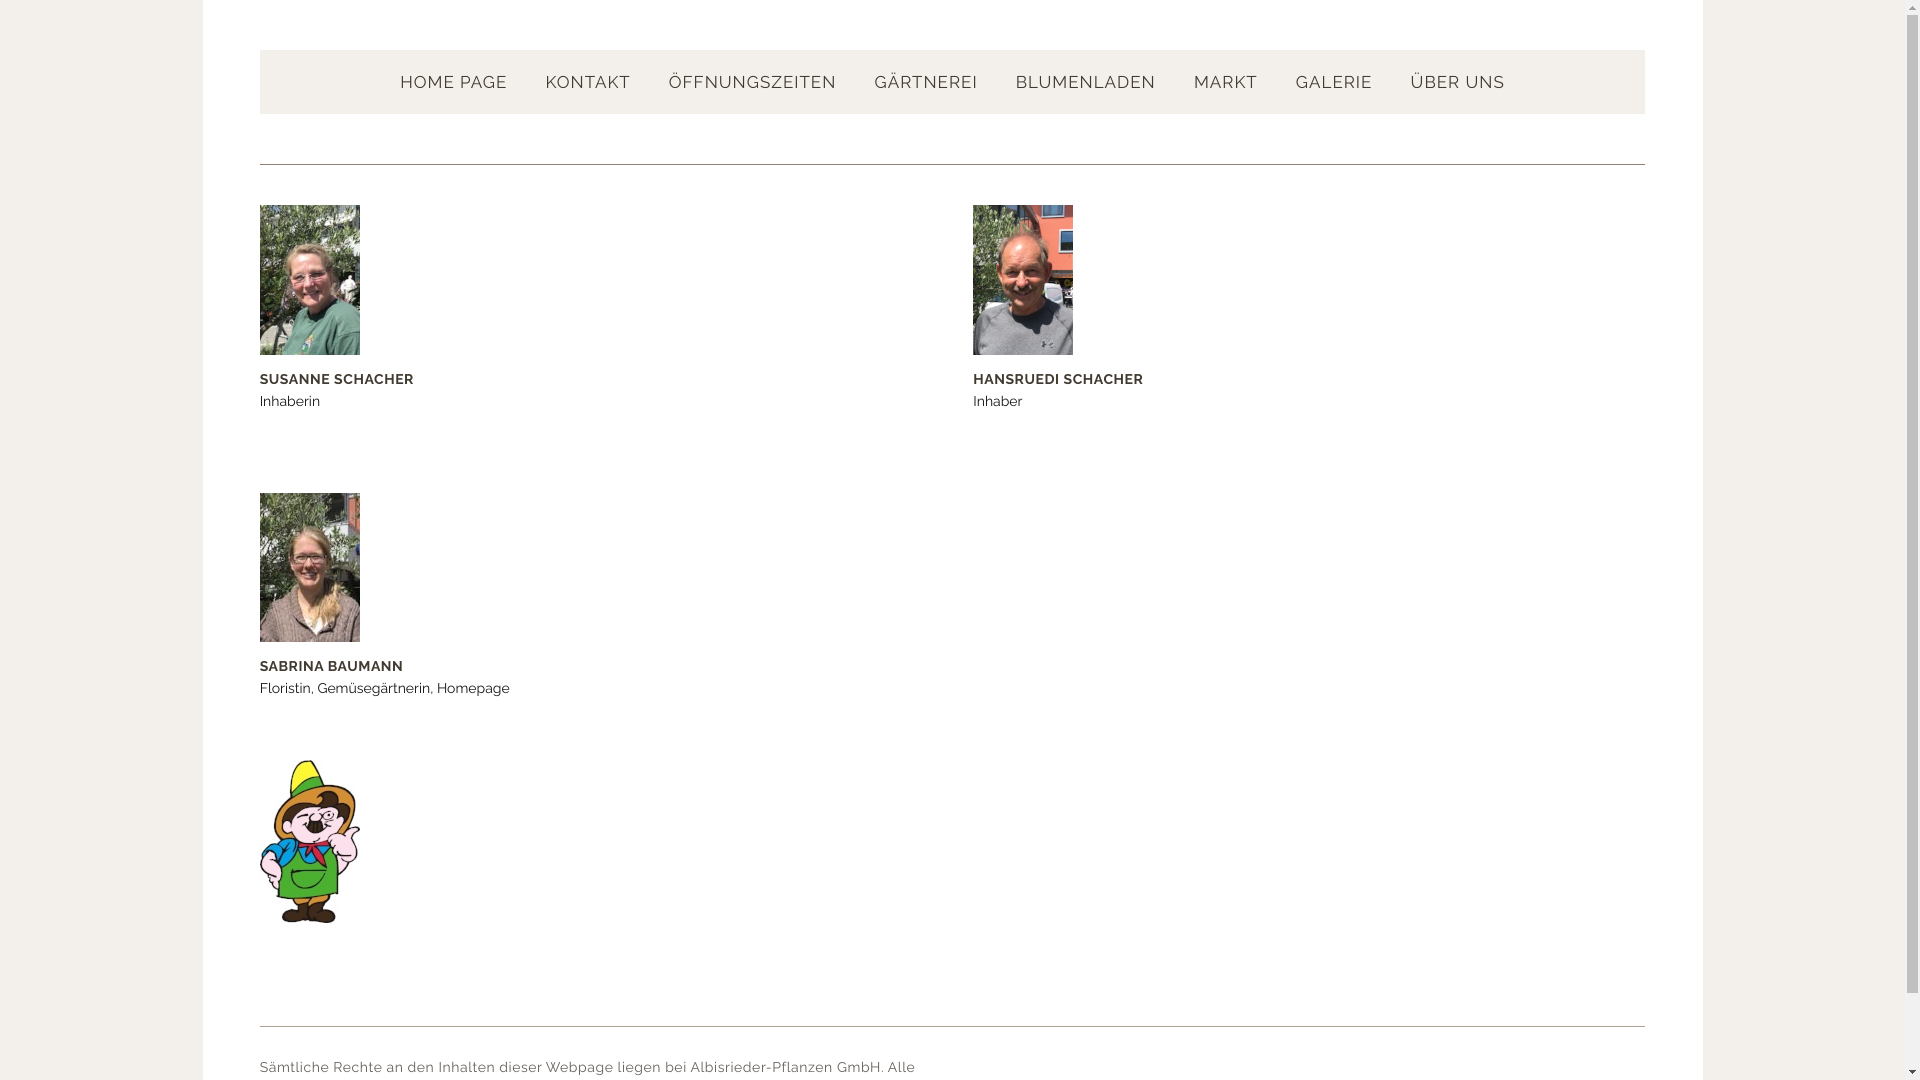  What do you see at coordinates (310, 568) in the screenshot?
I see `SABRINA BAUMANN` at bounding box center [310, 568].